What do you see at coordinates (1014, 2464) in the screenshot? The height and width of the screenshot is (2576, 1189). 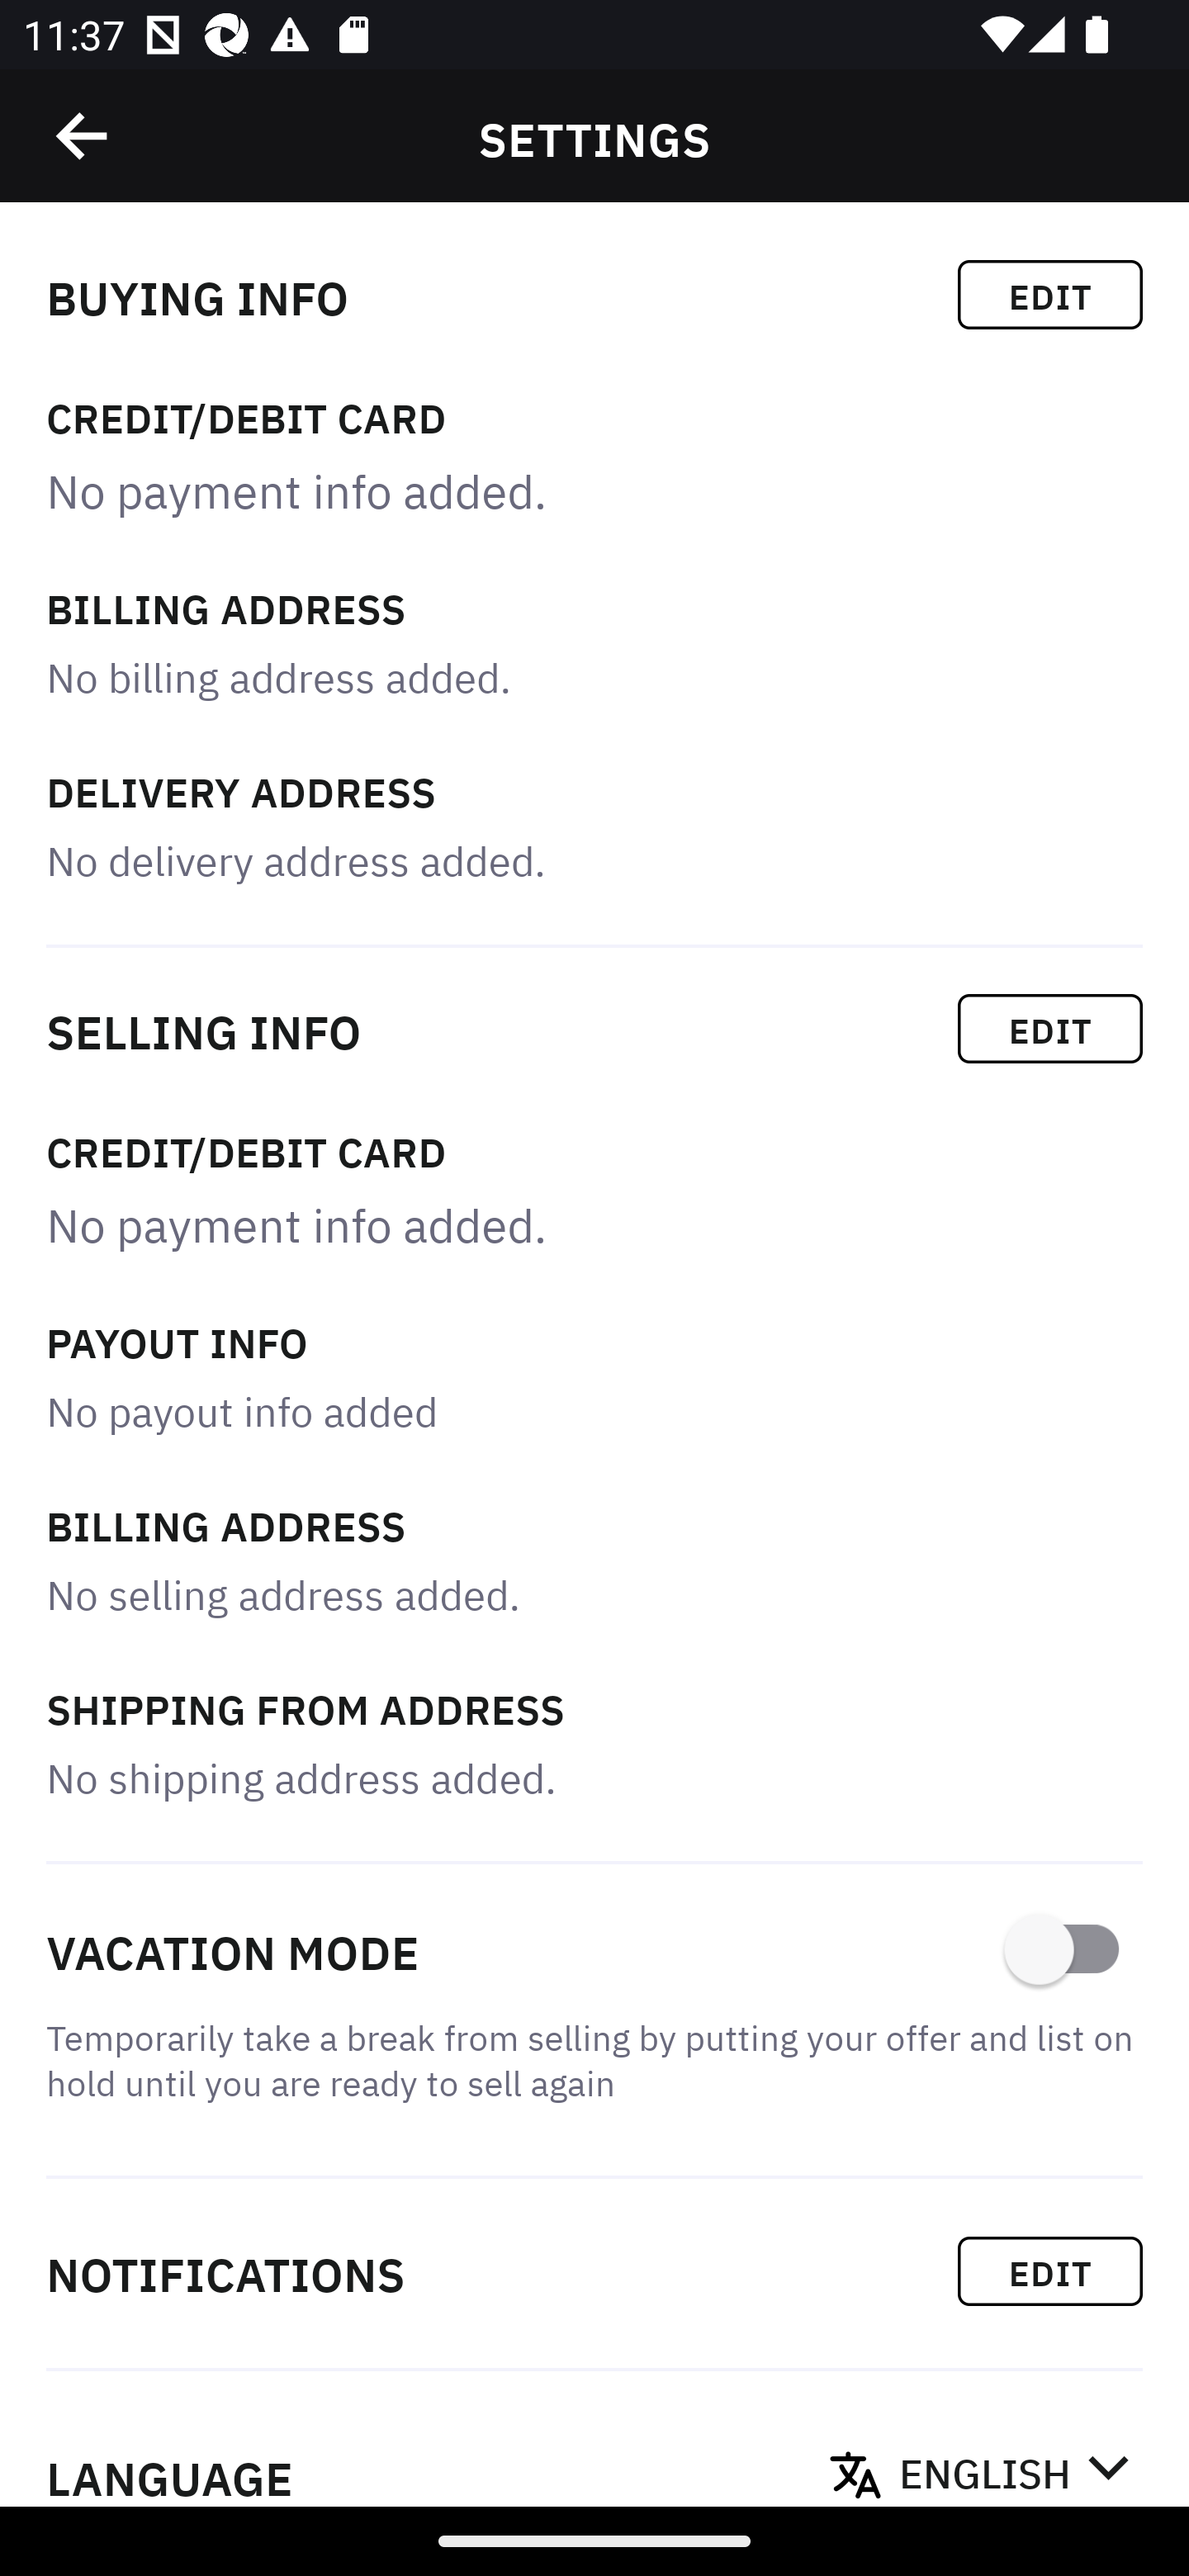 I see `ENGLISH ` at bounding box center [1014, 2464].